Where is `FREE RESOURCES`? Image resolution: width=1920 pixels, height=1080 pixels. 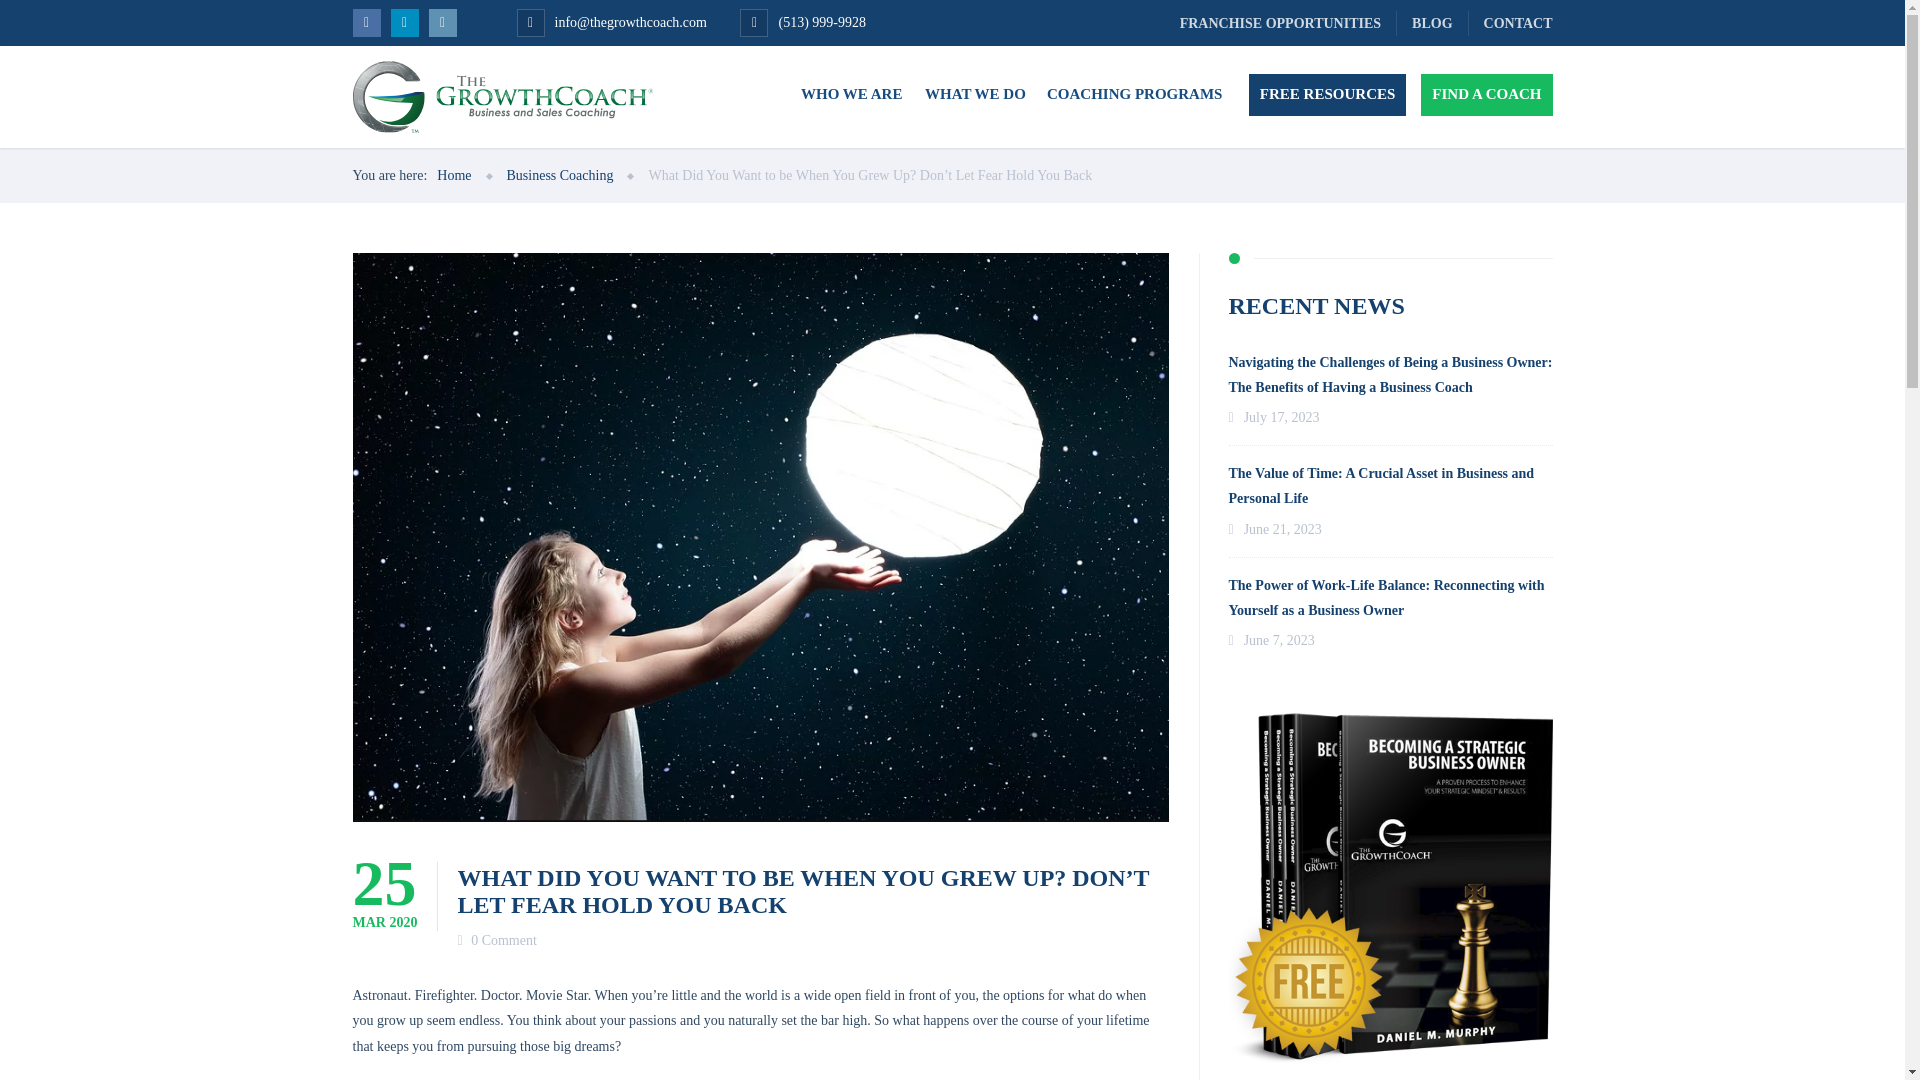
FREE RESOURCES is located at coordinates (1327, 94).